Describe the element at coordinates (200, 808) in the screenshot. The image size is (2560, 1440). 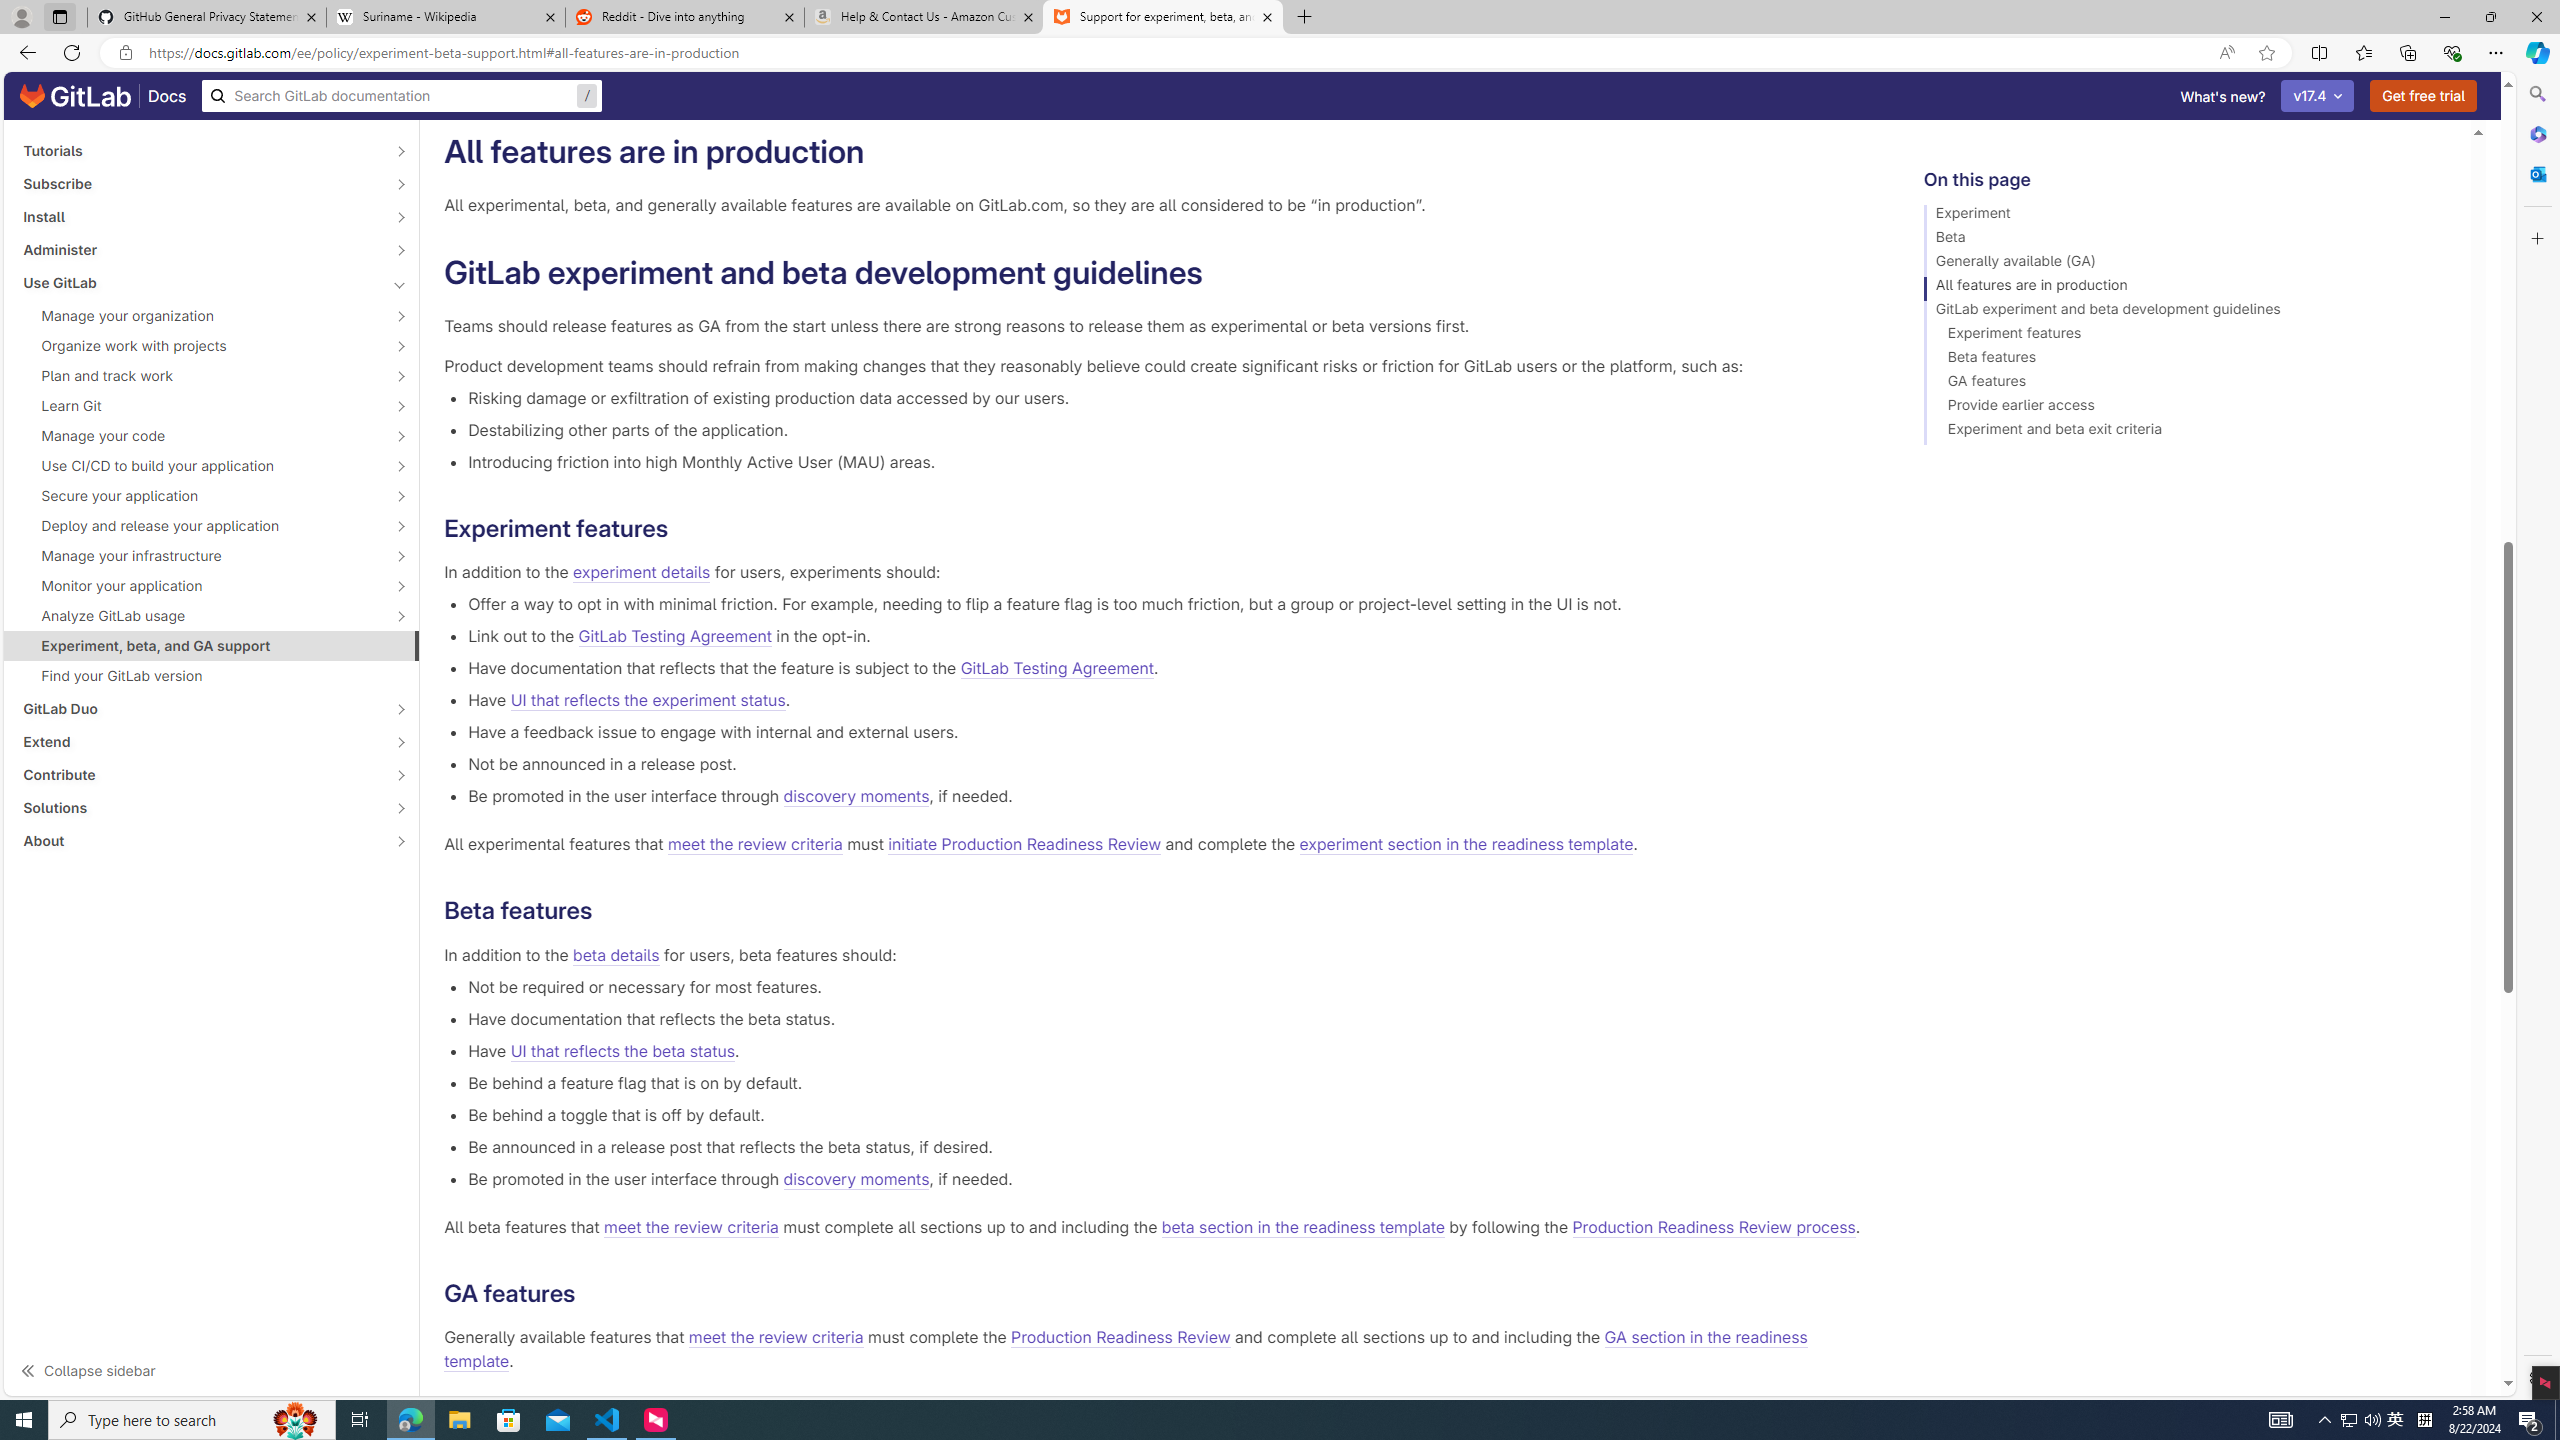
I see `Solutions` at that location.